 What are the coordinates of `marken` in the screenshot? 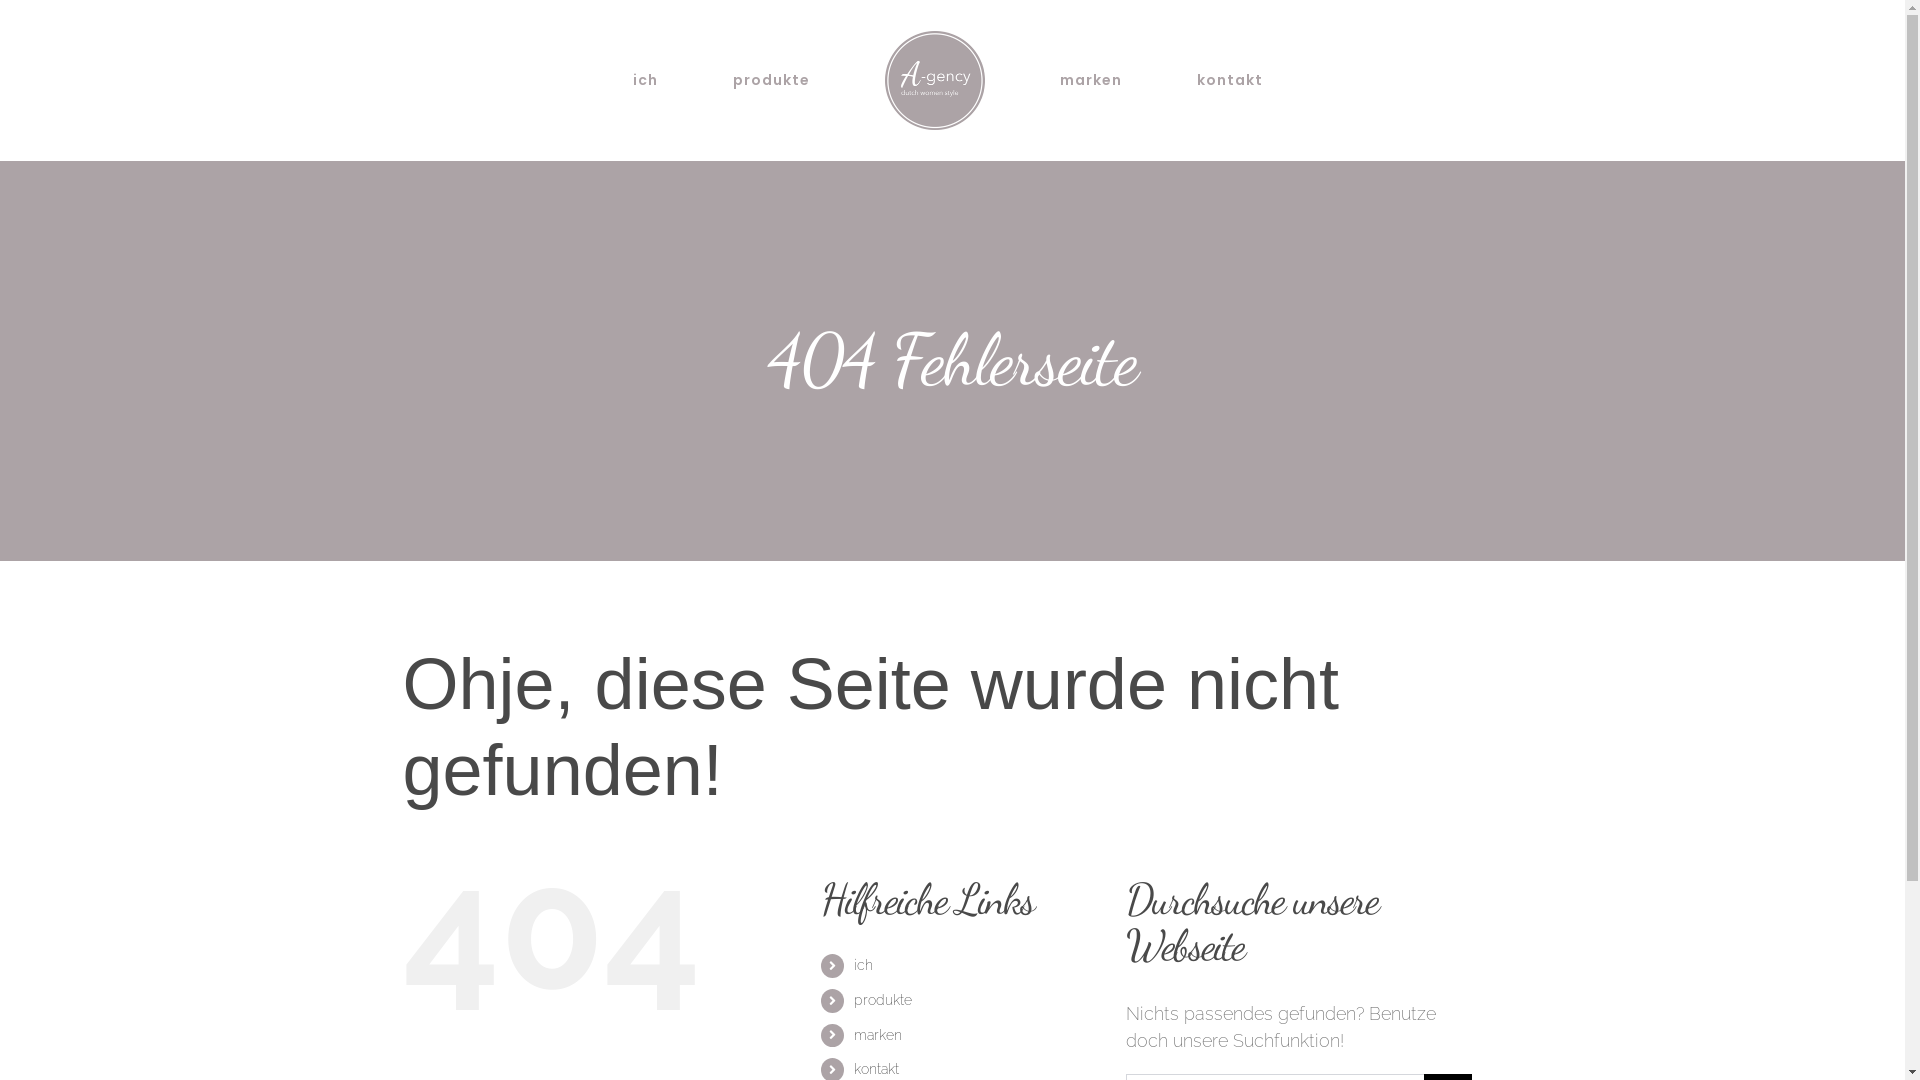 It's located at (878, 1035).